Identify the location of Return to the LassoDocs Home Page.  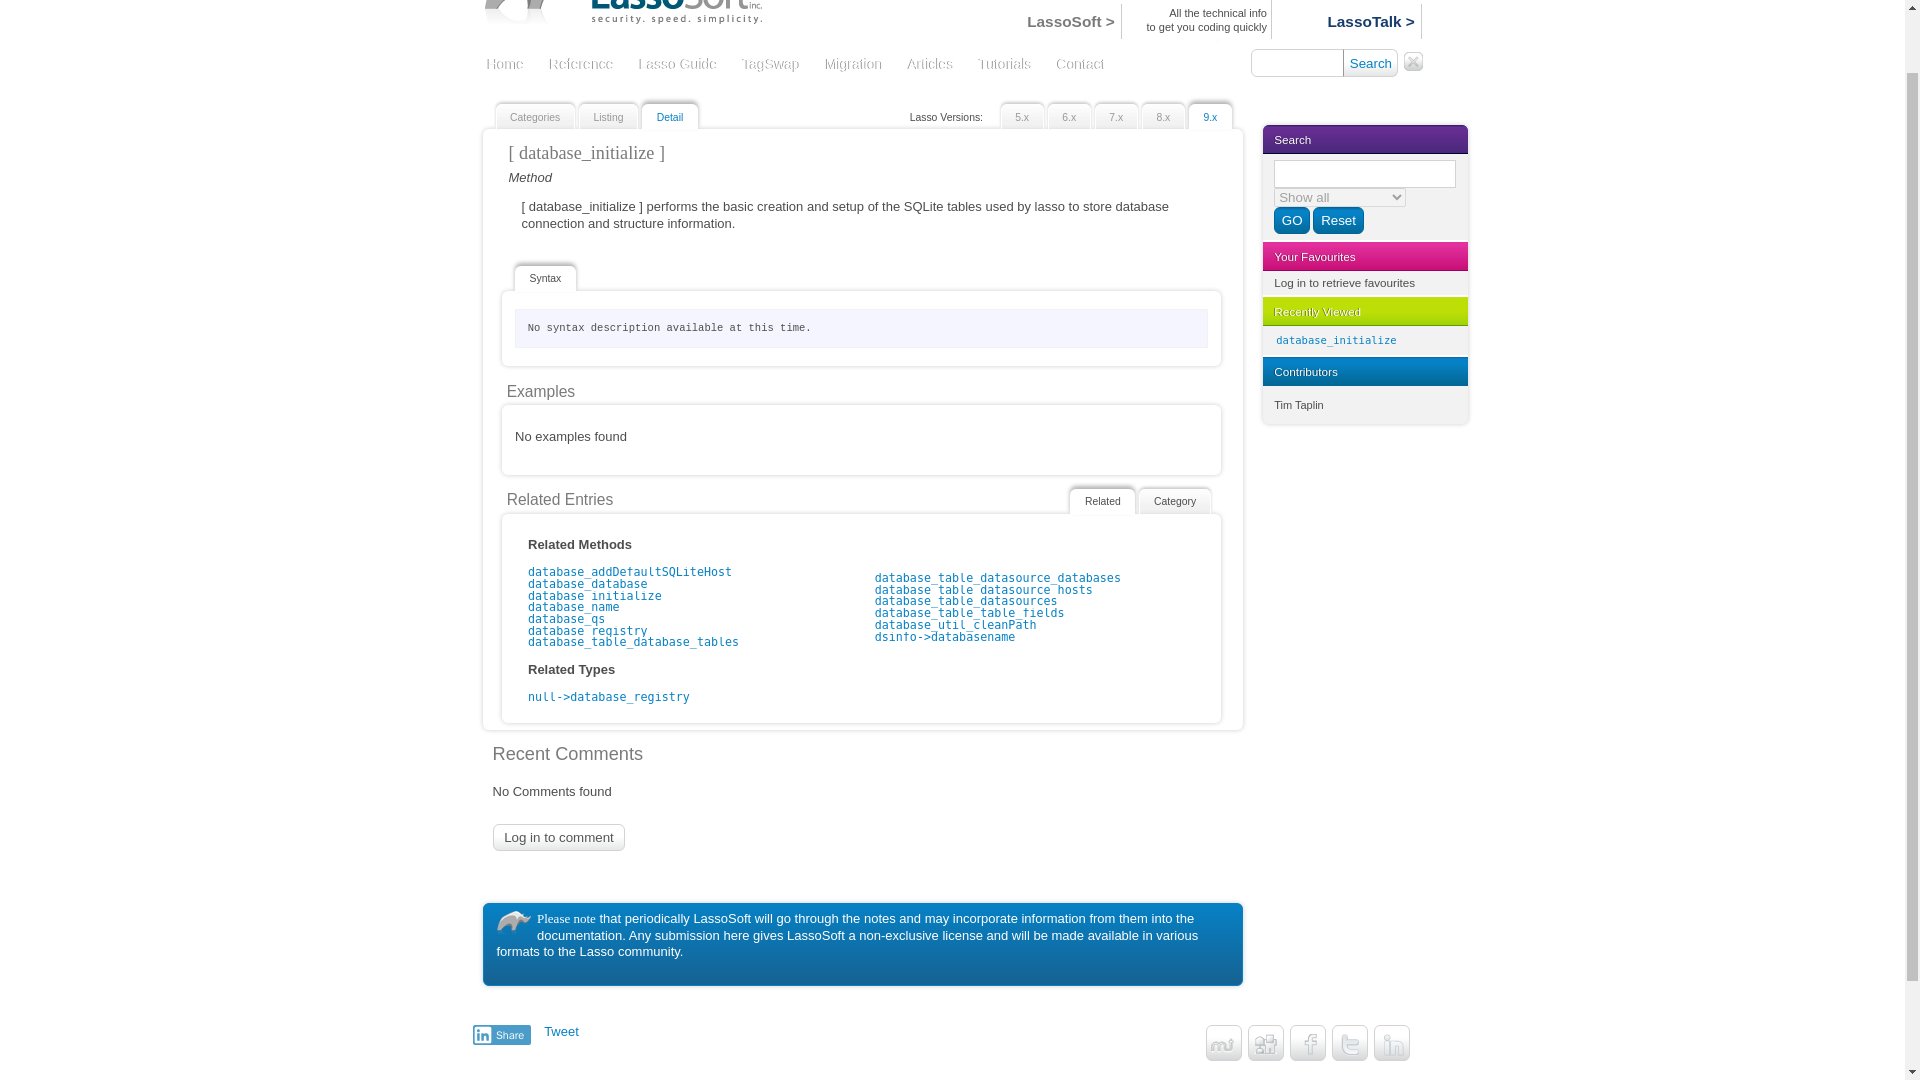
(505, 66).